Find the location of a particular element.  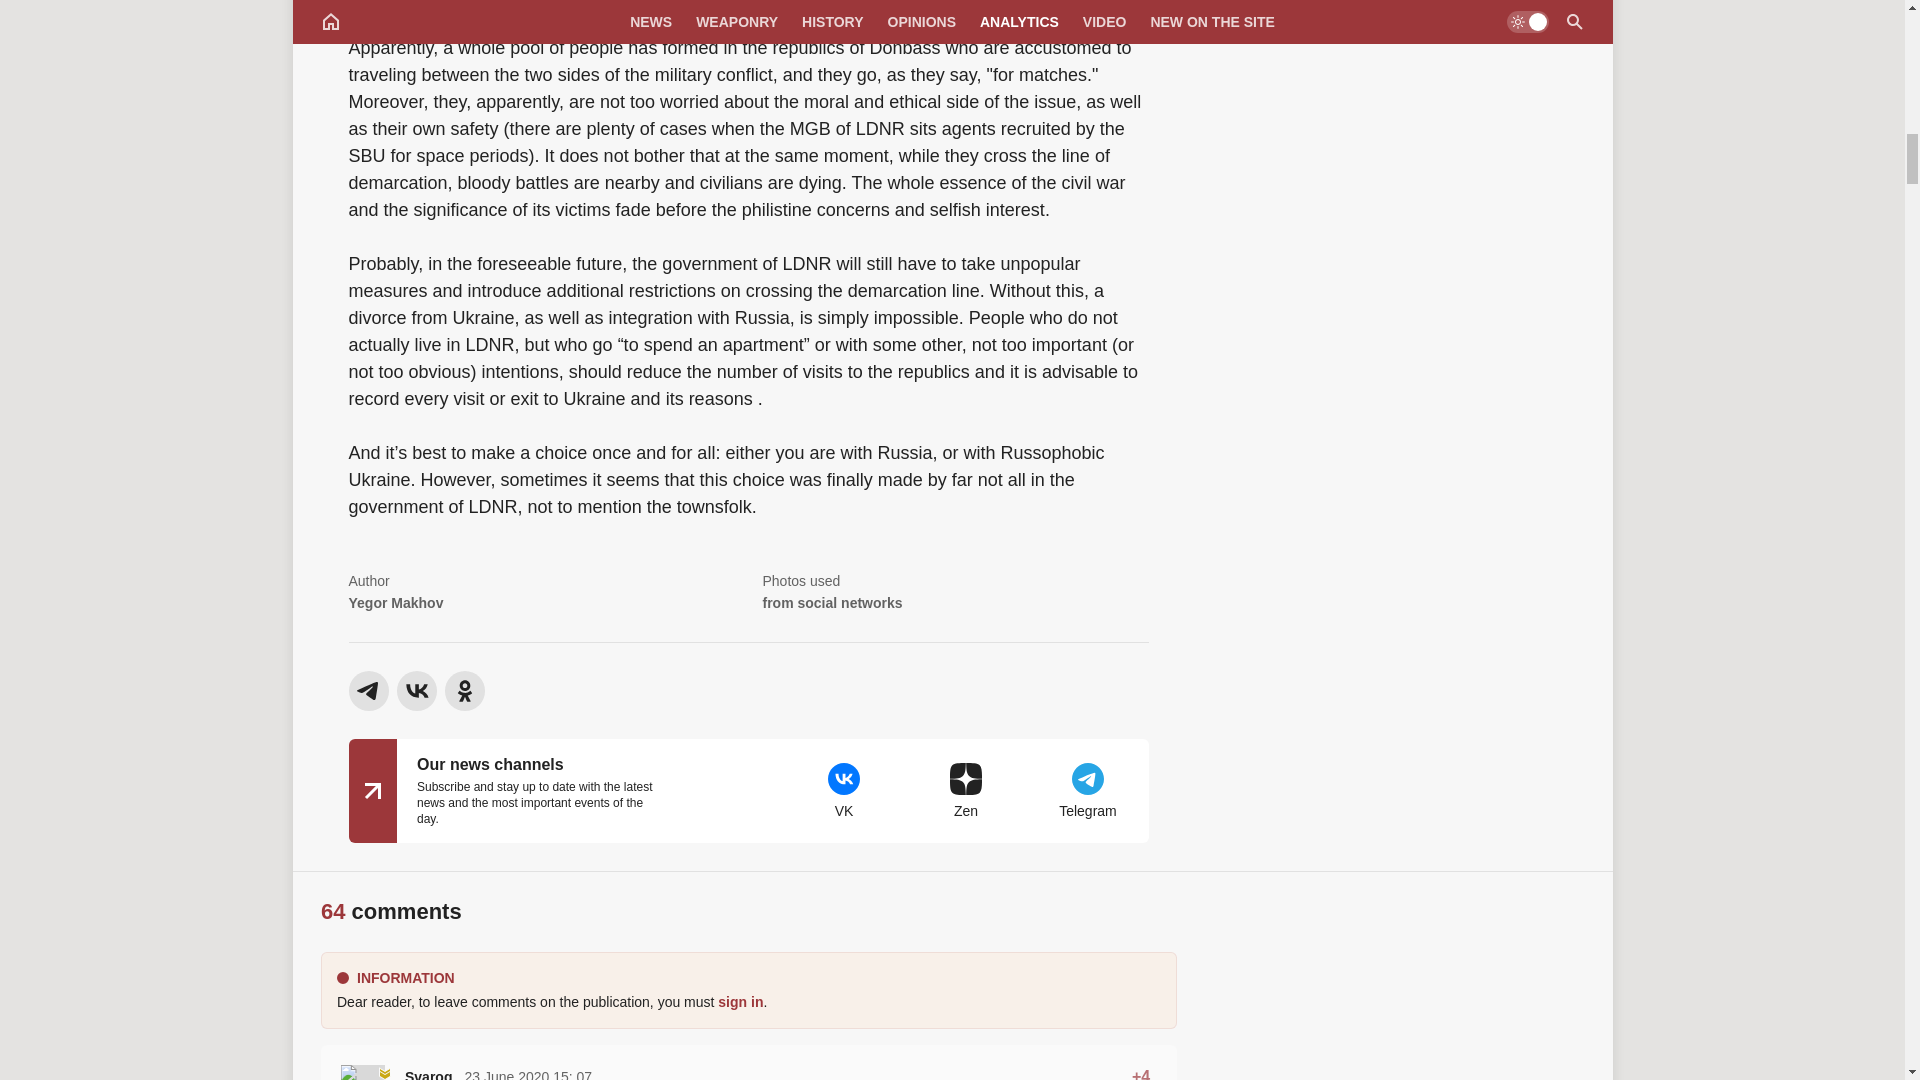

Share on Telegram is located at coordinates (367, 690).